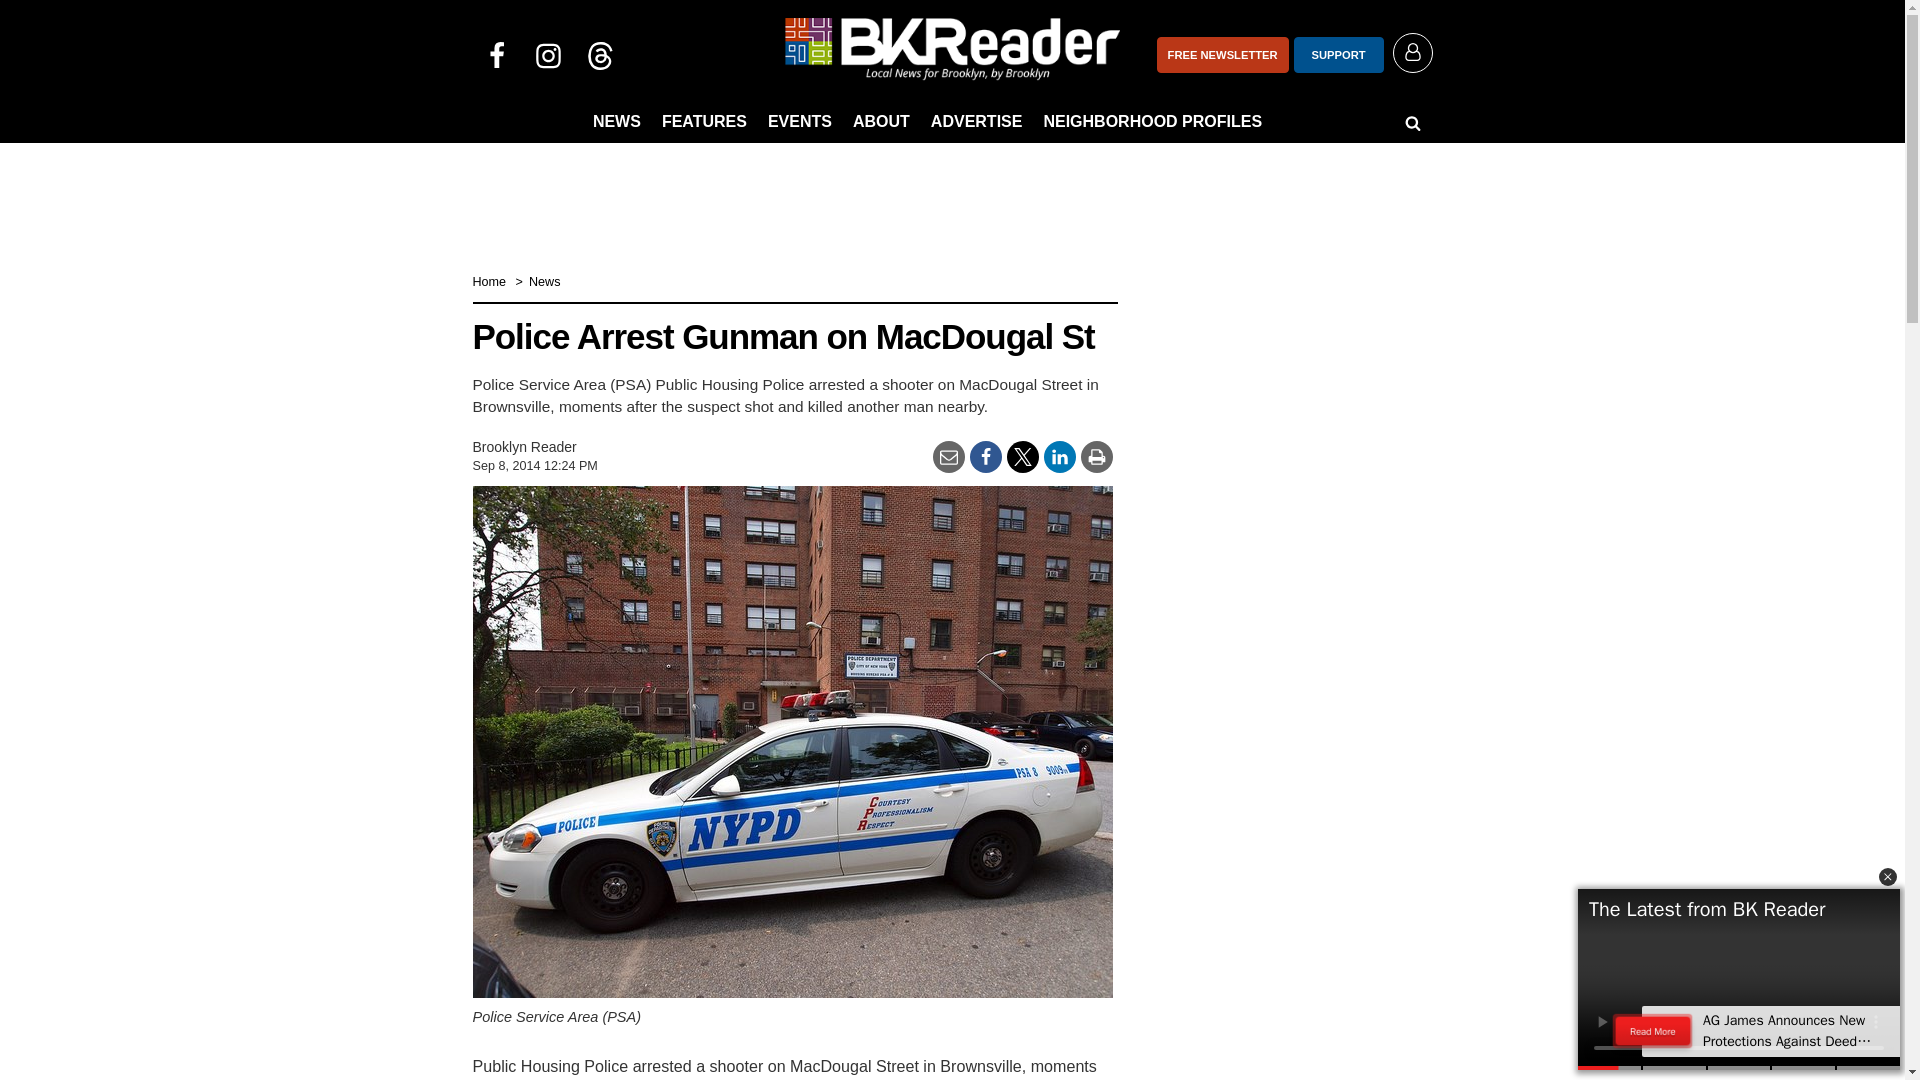 This screenshot has width=1920, height=1080. What do you see at coordinates (600, 54) in the screenshot?
I see `Threads` at bounding box center [600, 54].